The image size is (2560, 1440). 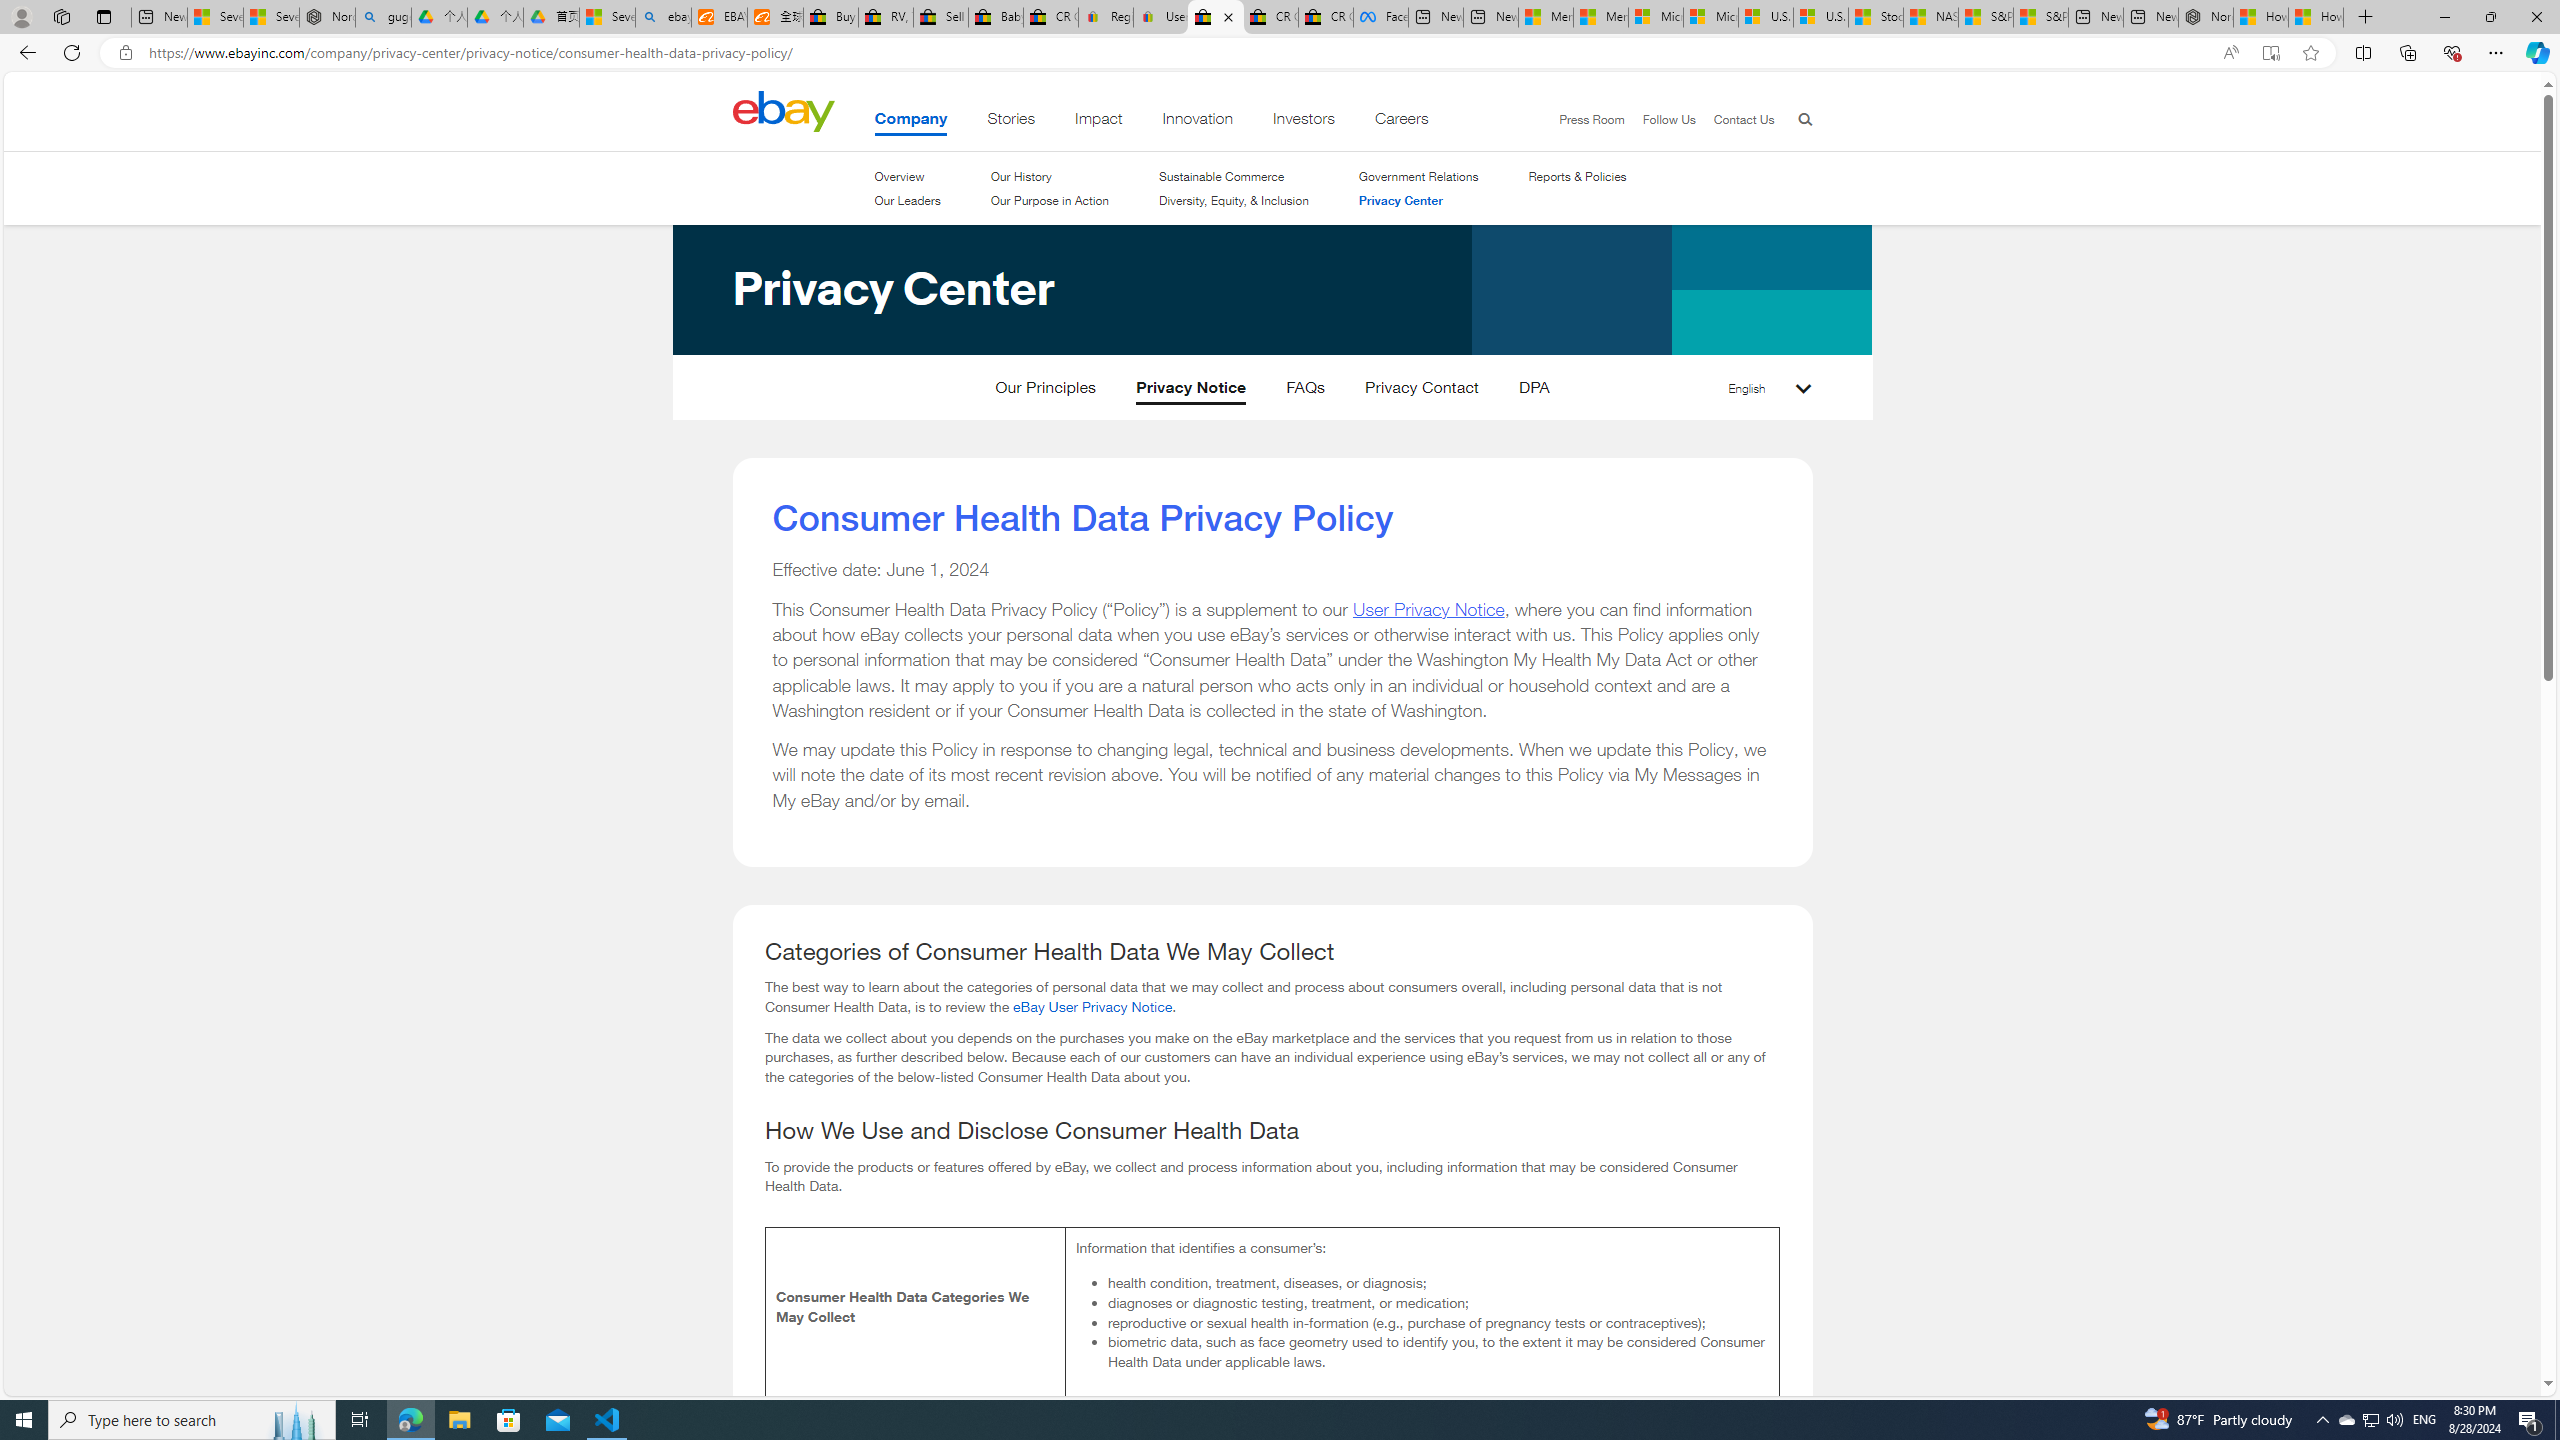 I want to click on Innovation, so click(x=1198, y=122).